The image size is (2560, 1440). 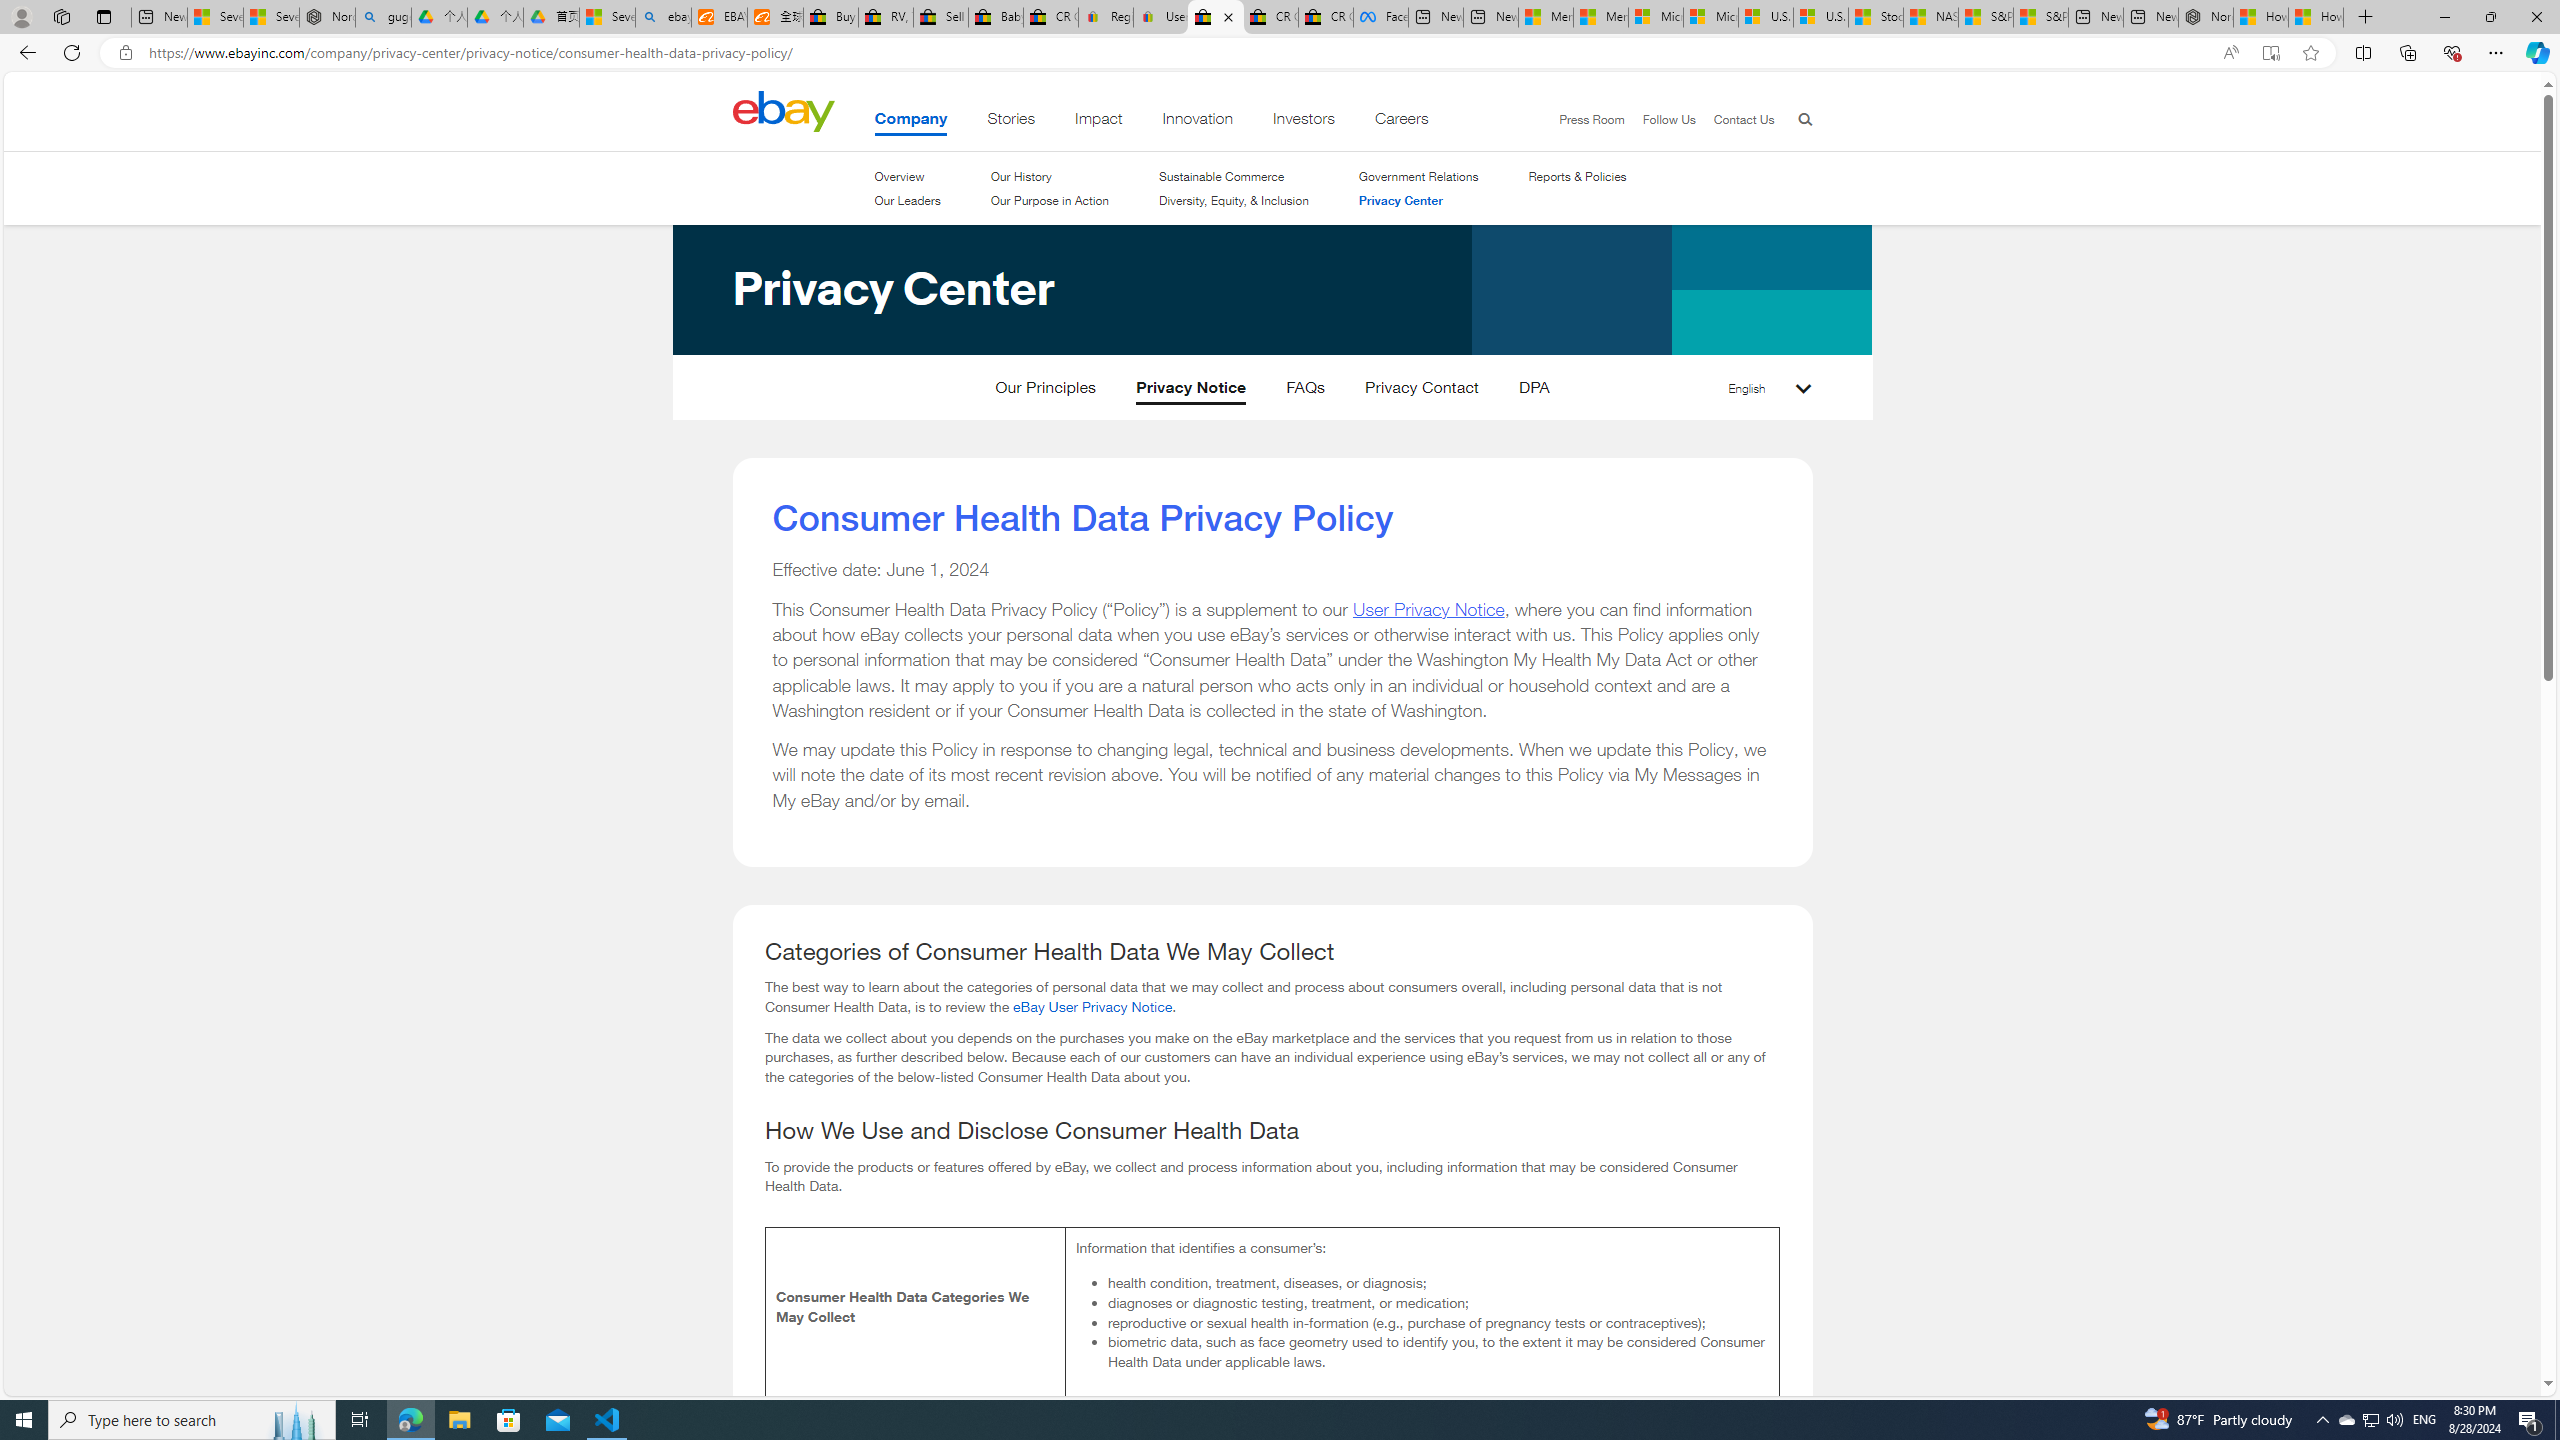 I want to click on Innovation, so click(x=1198, y=122).